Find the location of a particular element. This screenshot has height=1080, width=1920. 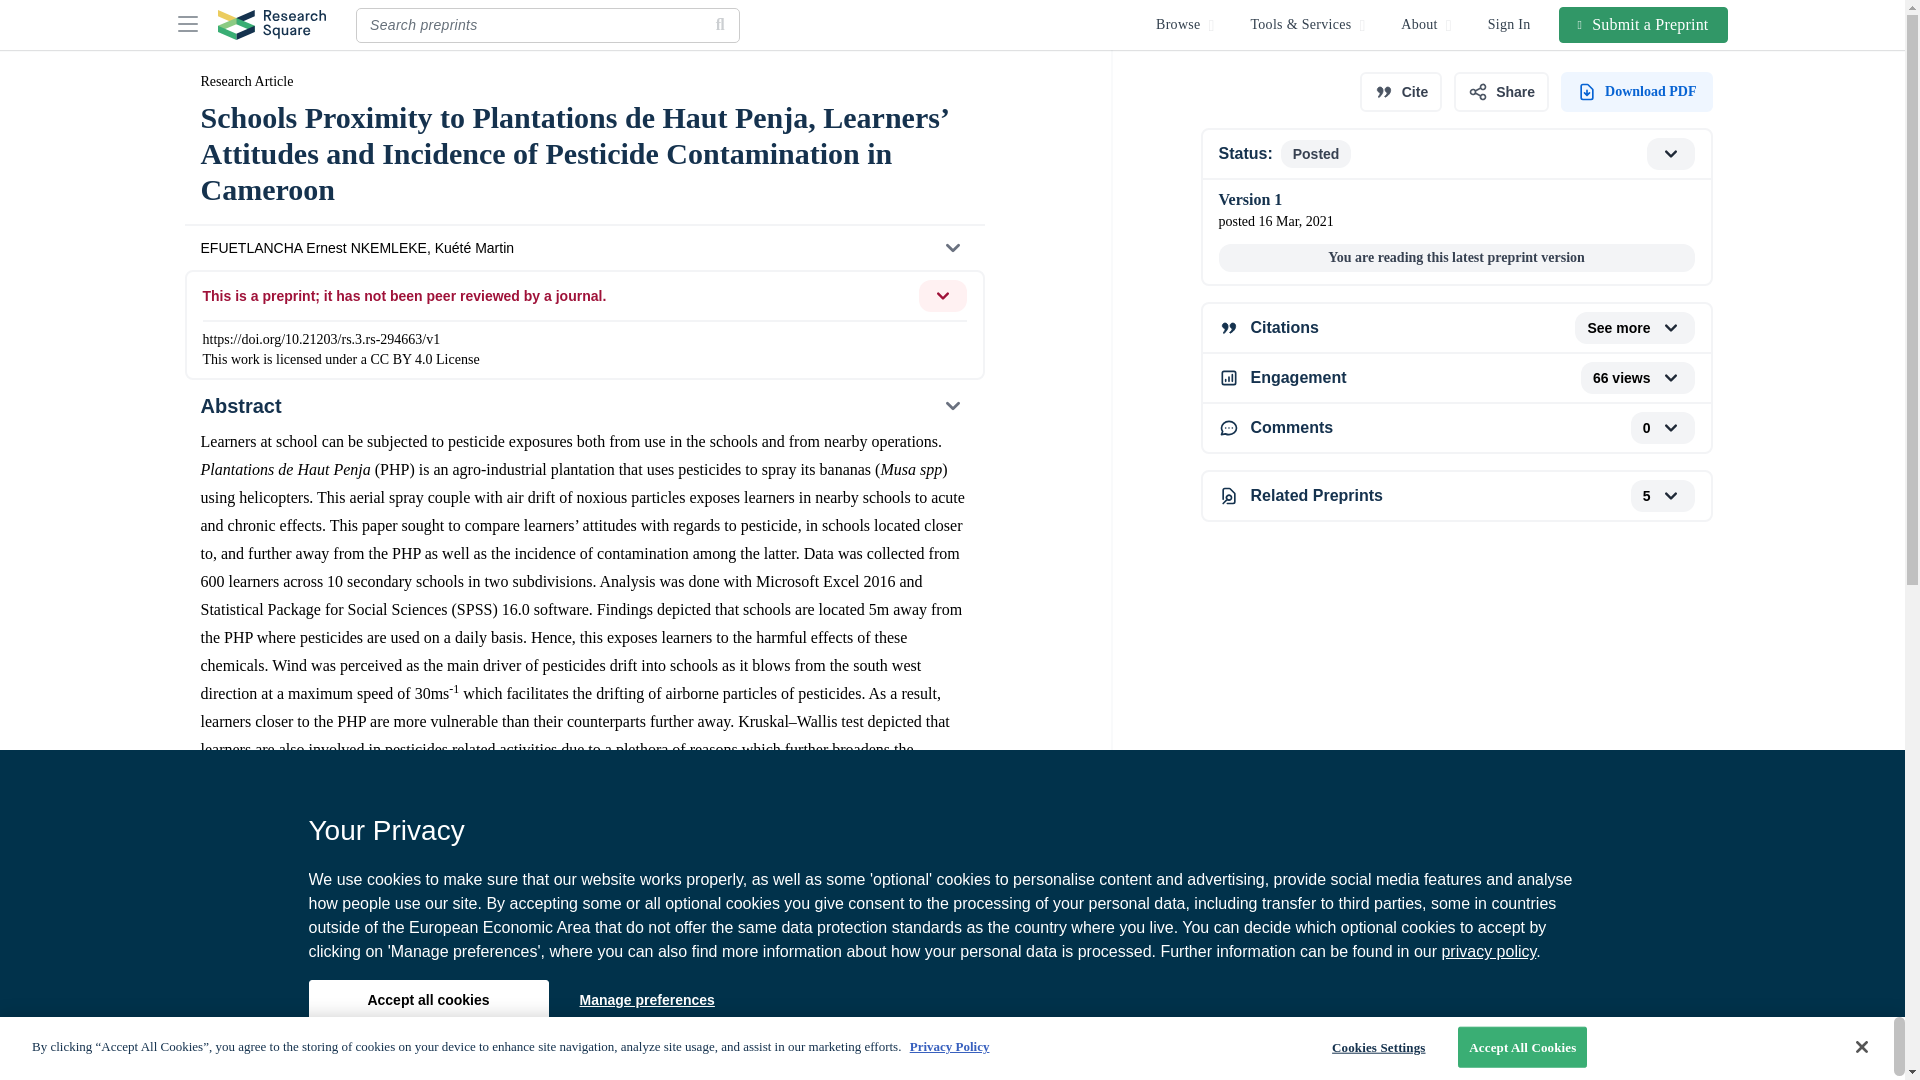

Figures is located at coordinates (1455, 378).